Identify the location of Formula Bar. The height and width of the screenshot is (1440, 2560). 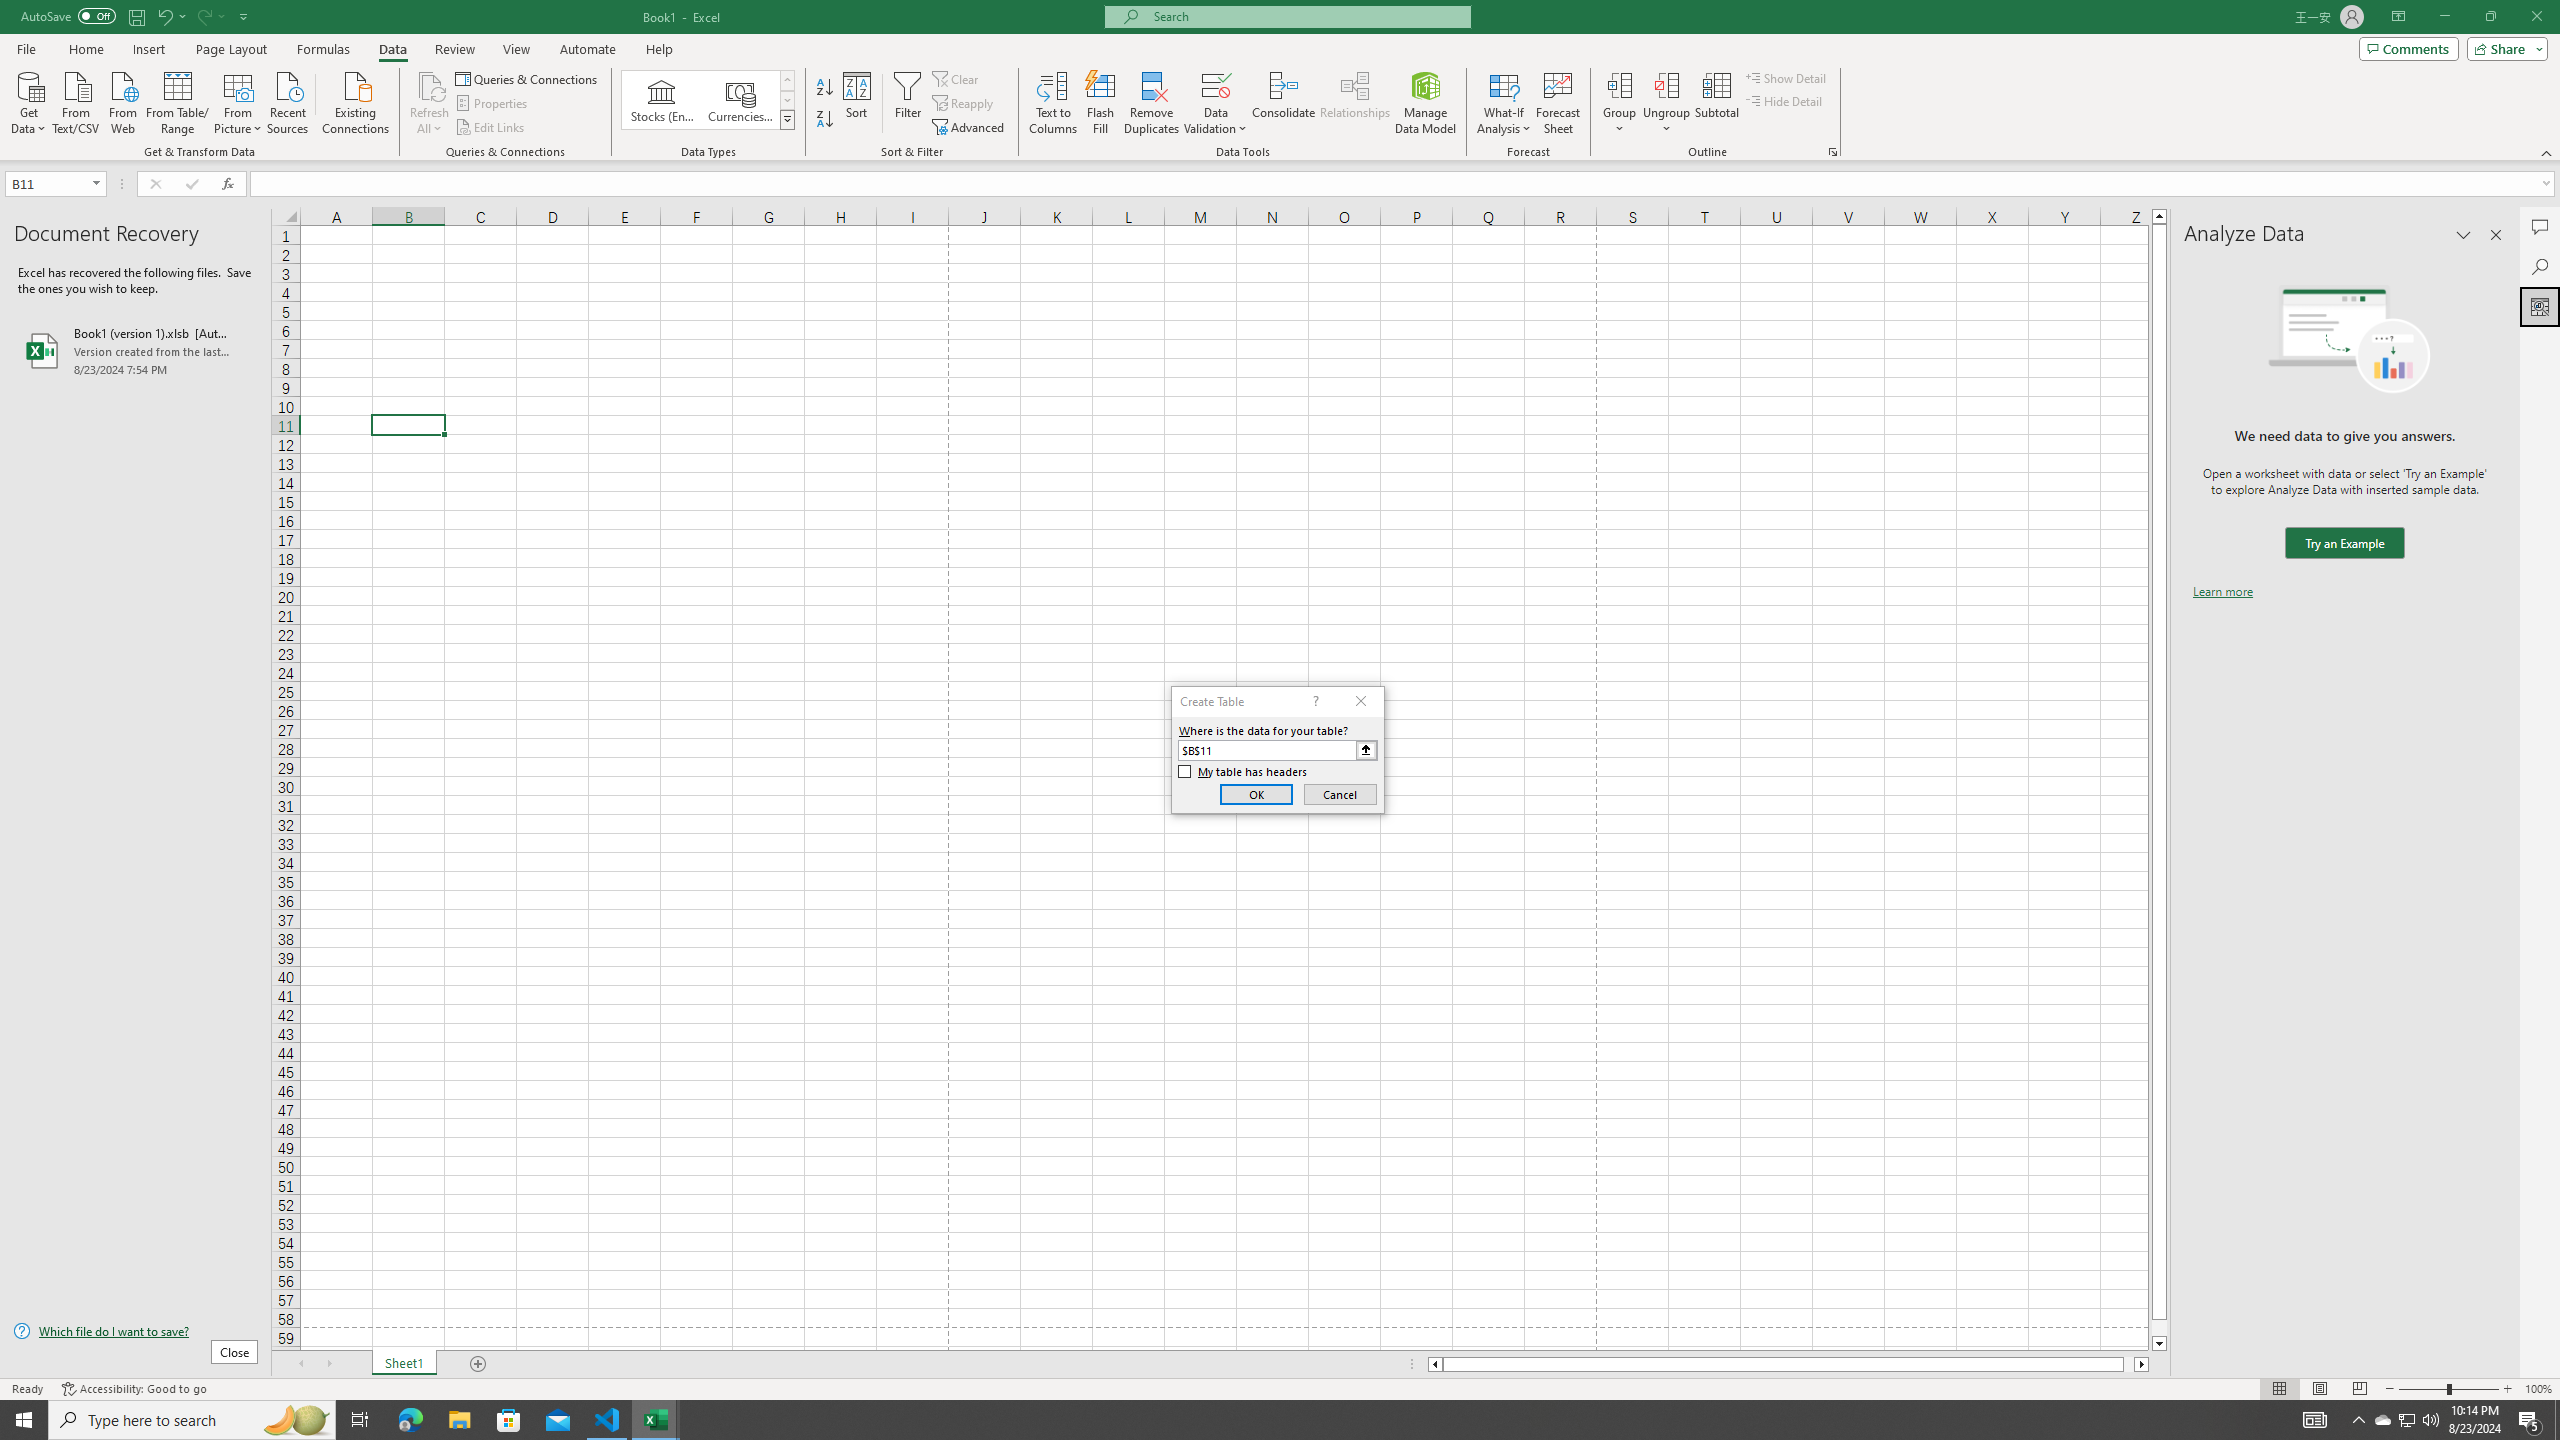
(1405, 184).